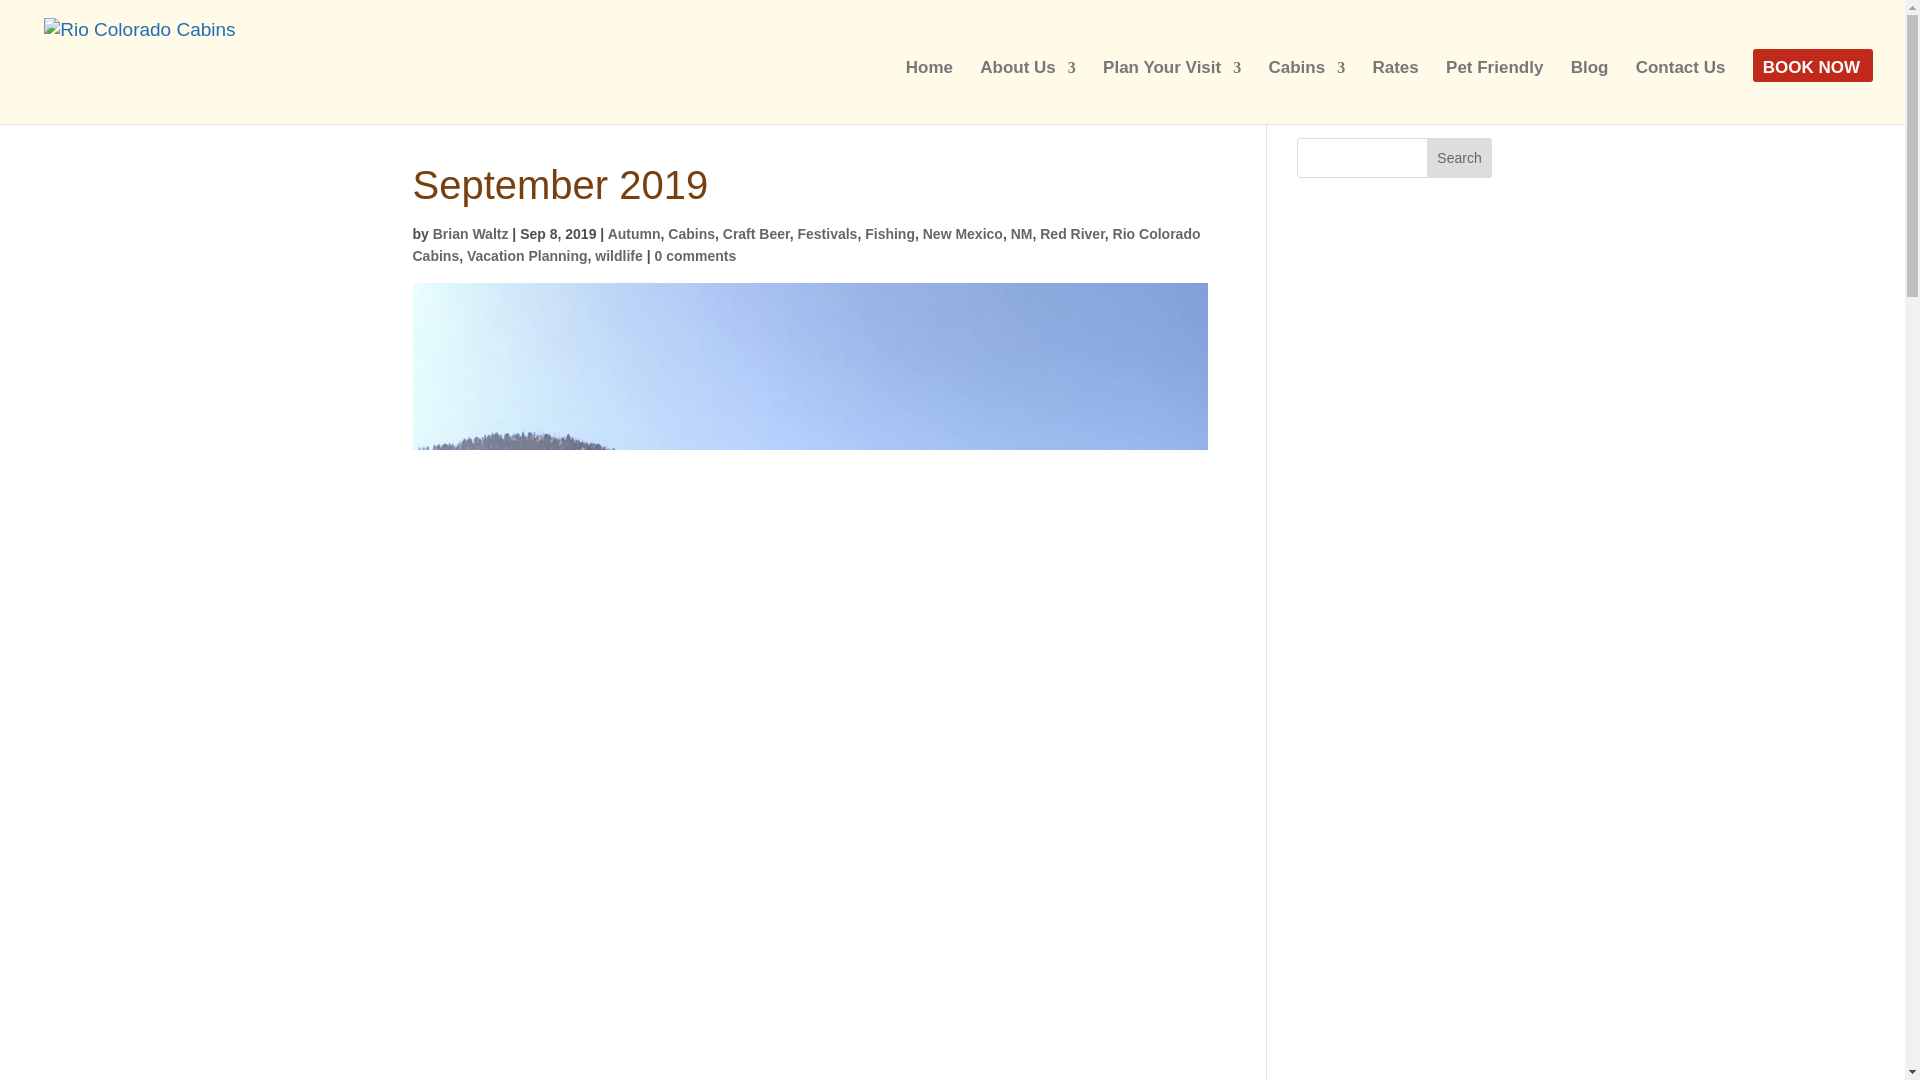  I want to click on Cabins, so click(691, 233).